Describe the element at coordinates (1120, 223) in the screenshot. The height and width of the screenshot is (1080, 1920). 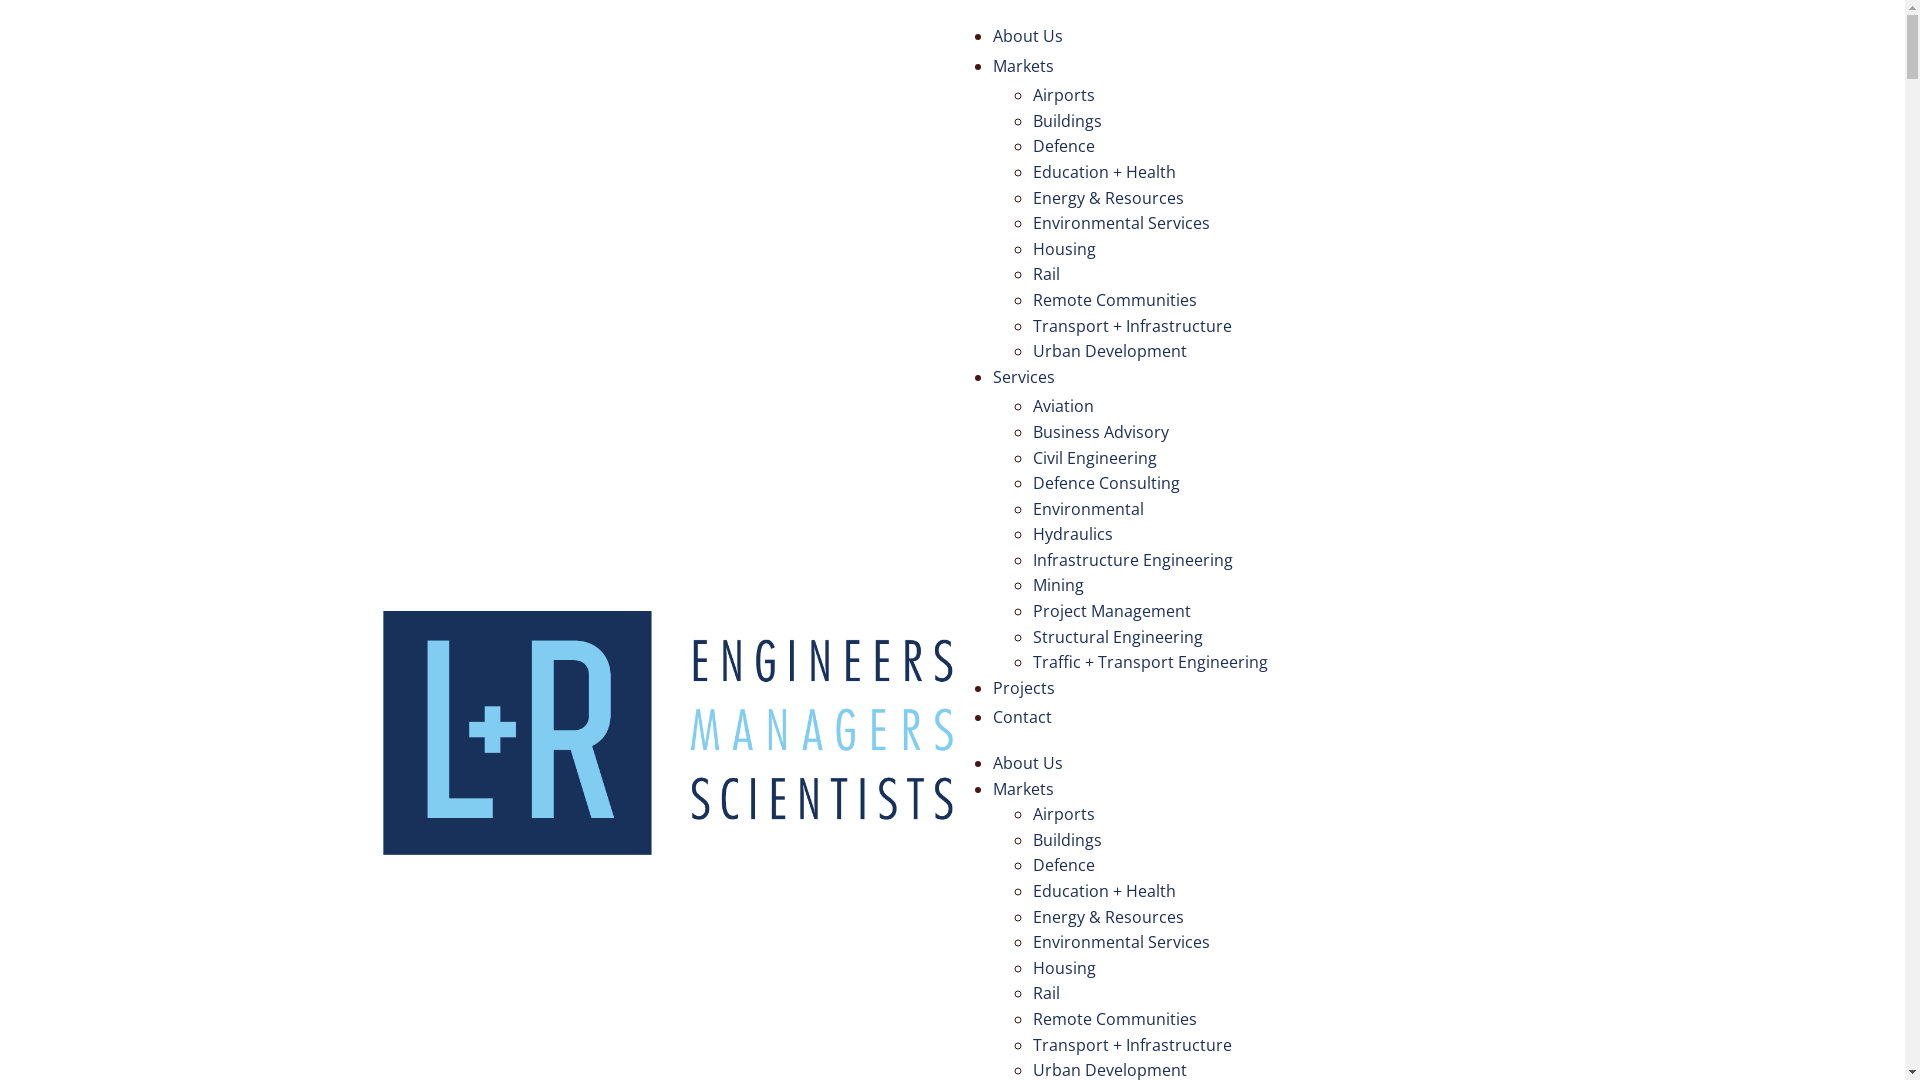
I see `Environmental Services` at that location.